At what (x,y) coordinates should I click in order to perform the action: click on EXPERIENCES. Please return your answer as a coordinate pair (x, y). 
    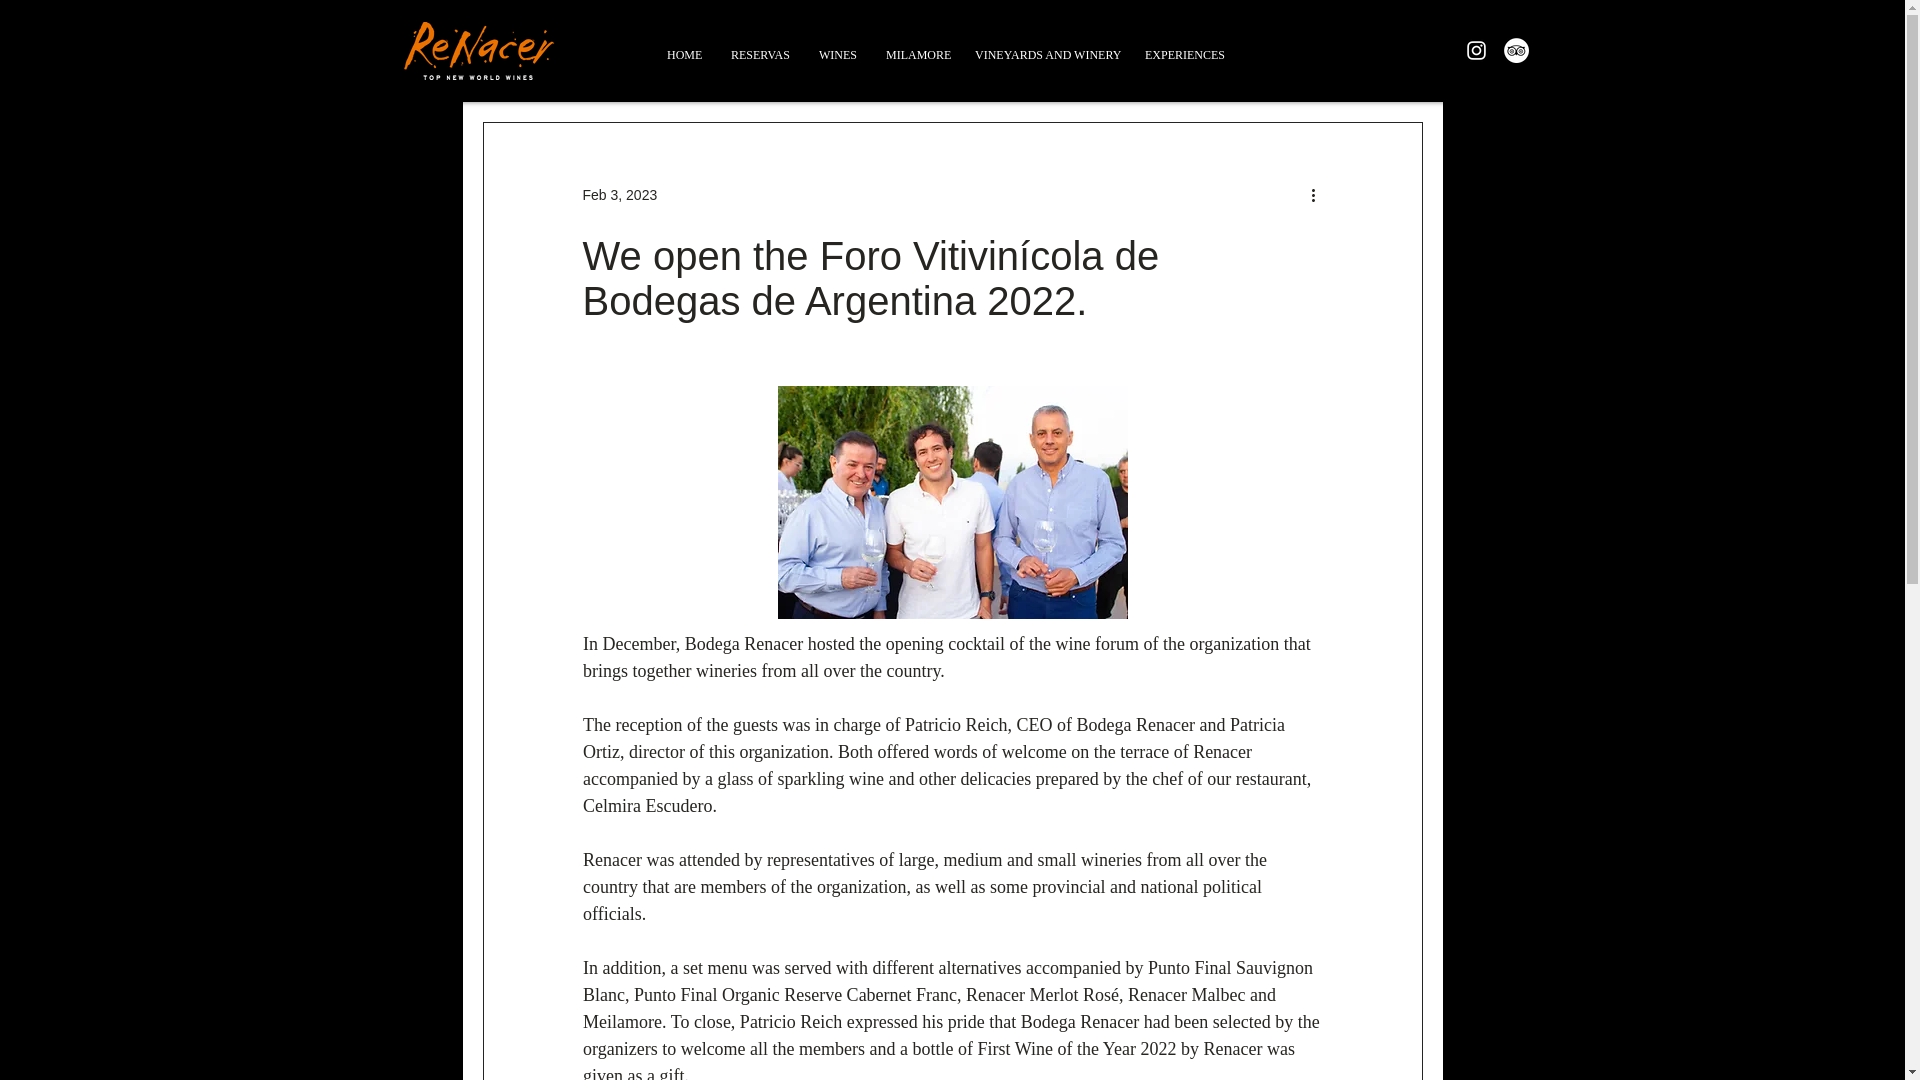
    Looking at the image, I should click on (1183, 54).